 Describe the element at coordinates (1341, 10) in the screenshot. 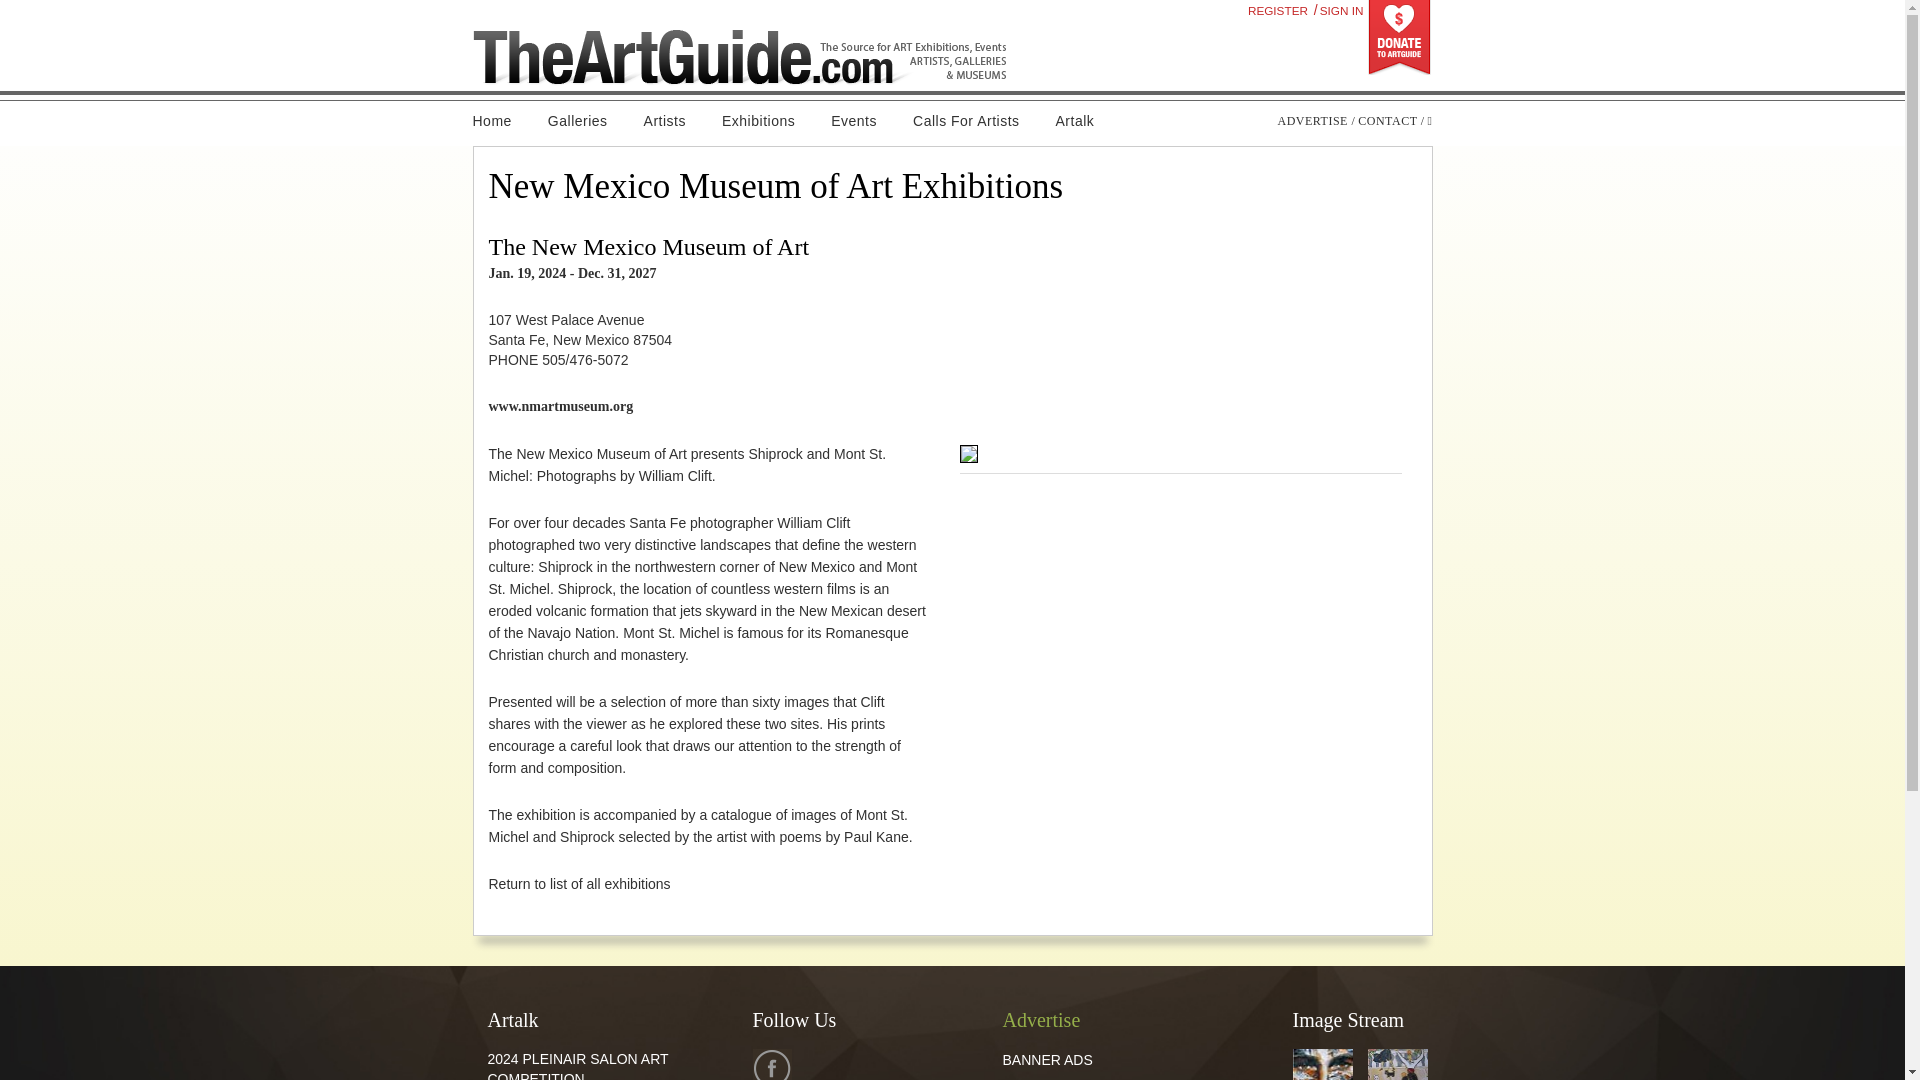

I see `SIGN IN` at that location.